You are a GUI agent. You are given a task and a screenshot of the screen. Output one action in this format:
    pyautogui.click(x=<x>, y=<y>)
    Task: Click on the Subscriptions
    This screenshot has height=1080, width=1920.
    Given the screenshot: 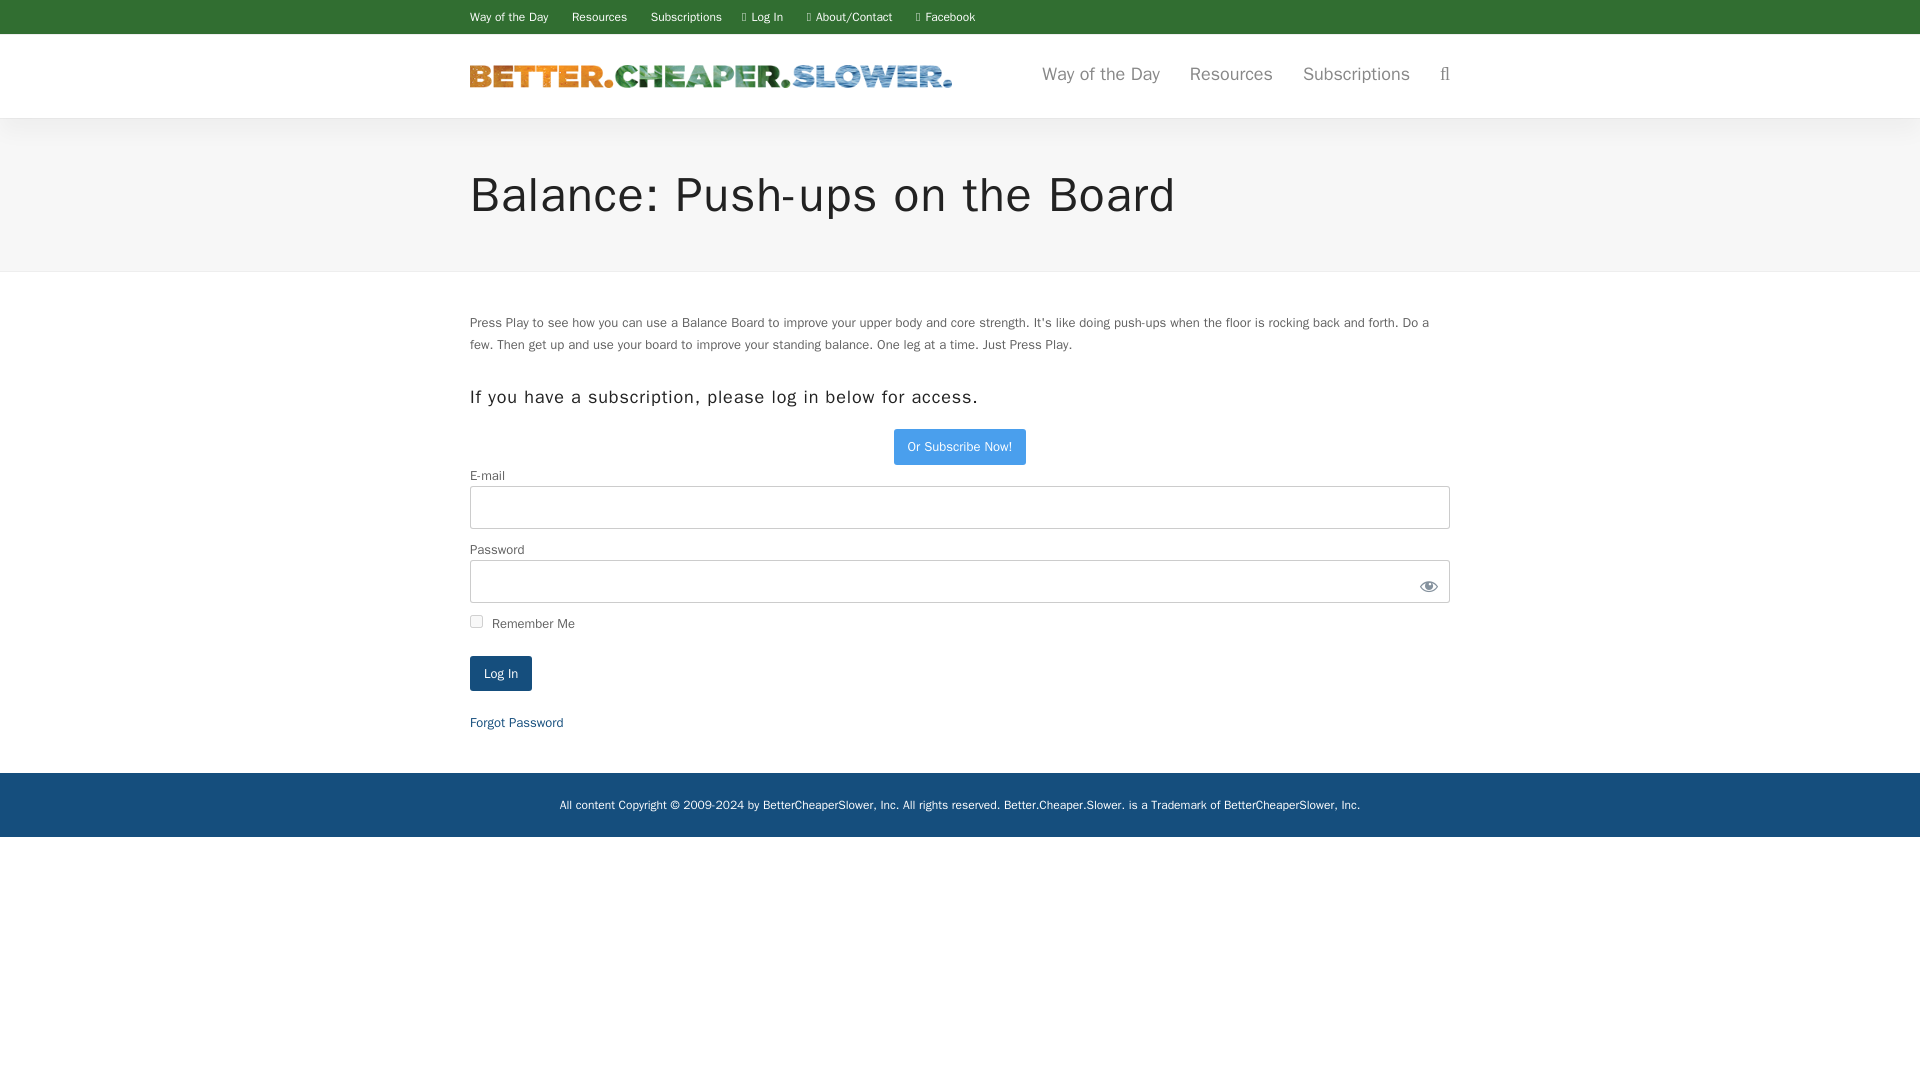 What is the action you would take?
    pyautogui.click(x=1356, y=76)
    